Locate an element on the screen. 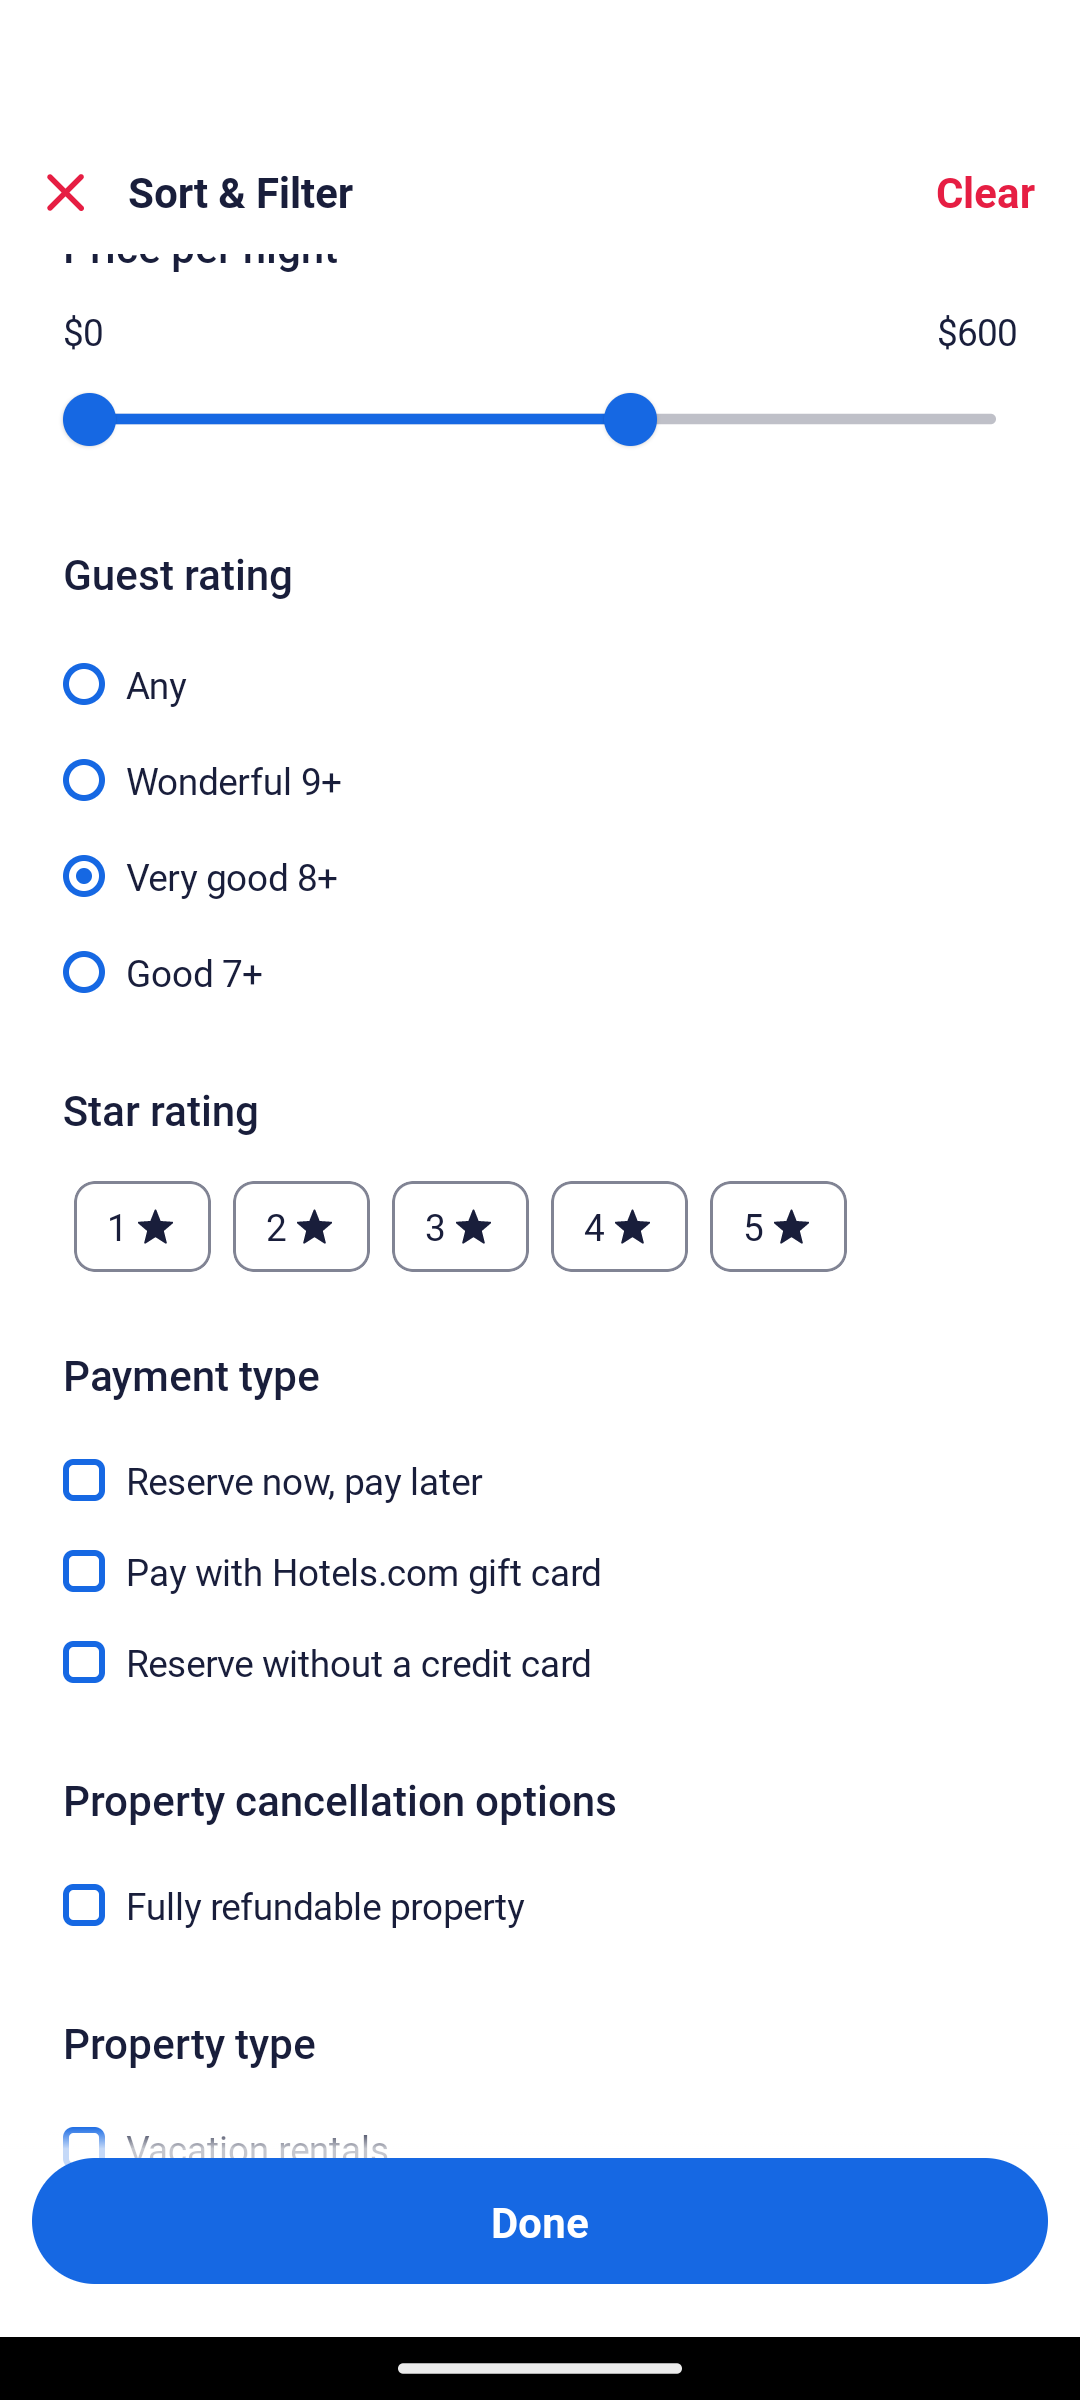  4 is located at coordinates (618, 1228).